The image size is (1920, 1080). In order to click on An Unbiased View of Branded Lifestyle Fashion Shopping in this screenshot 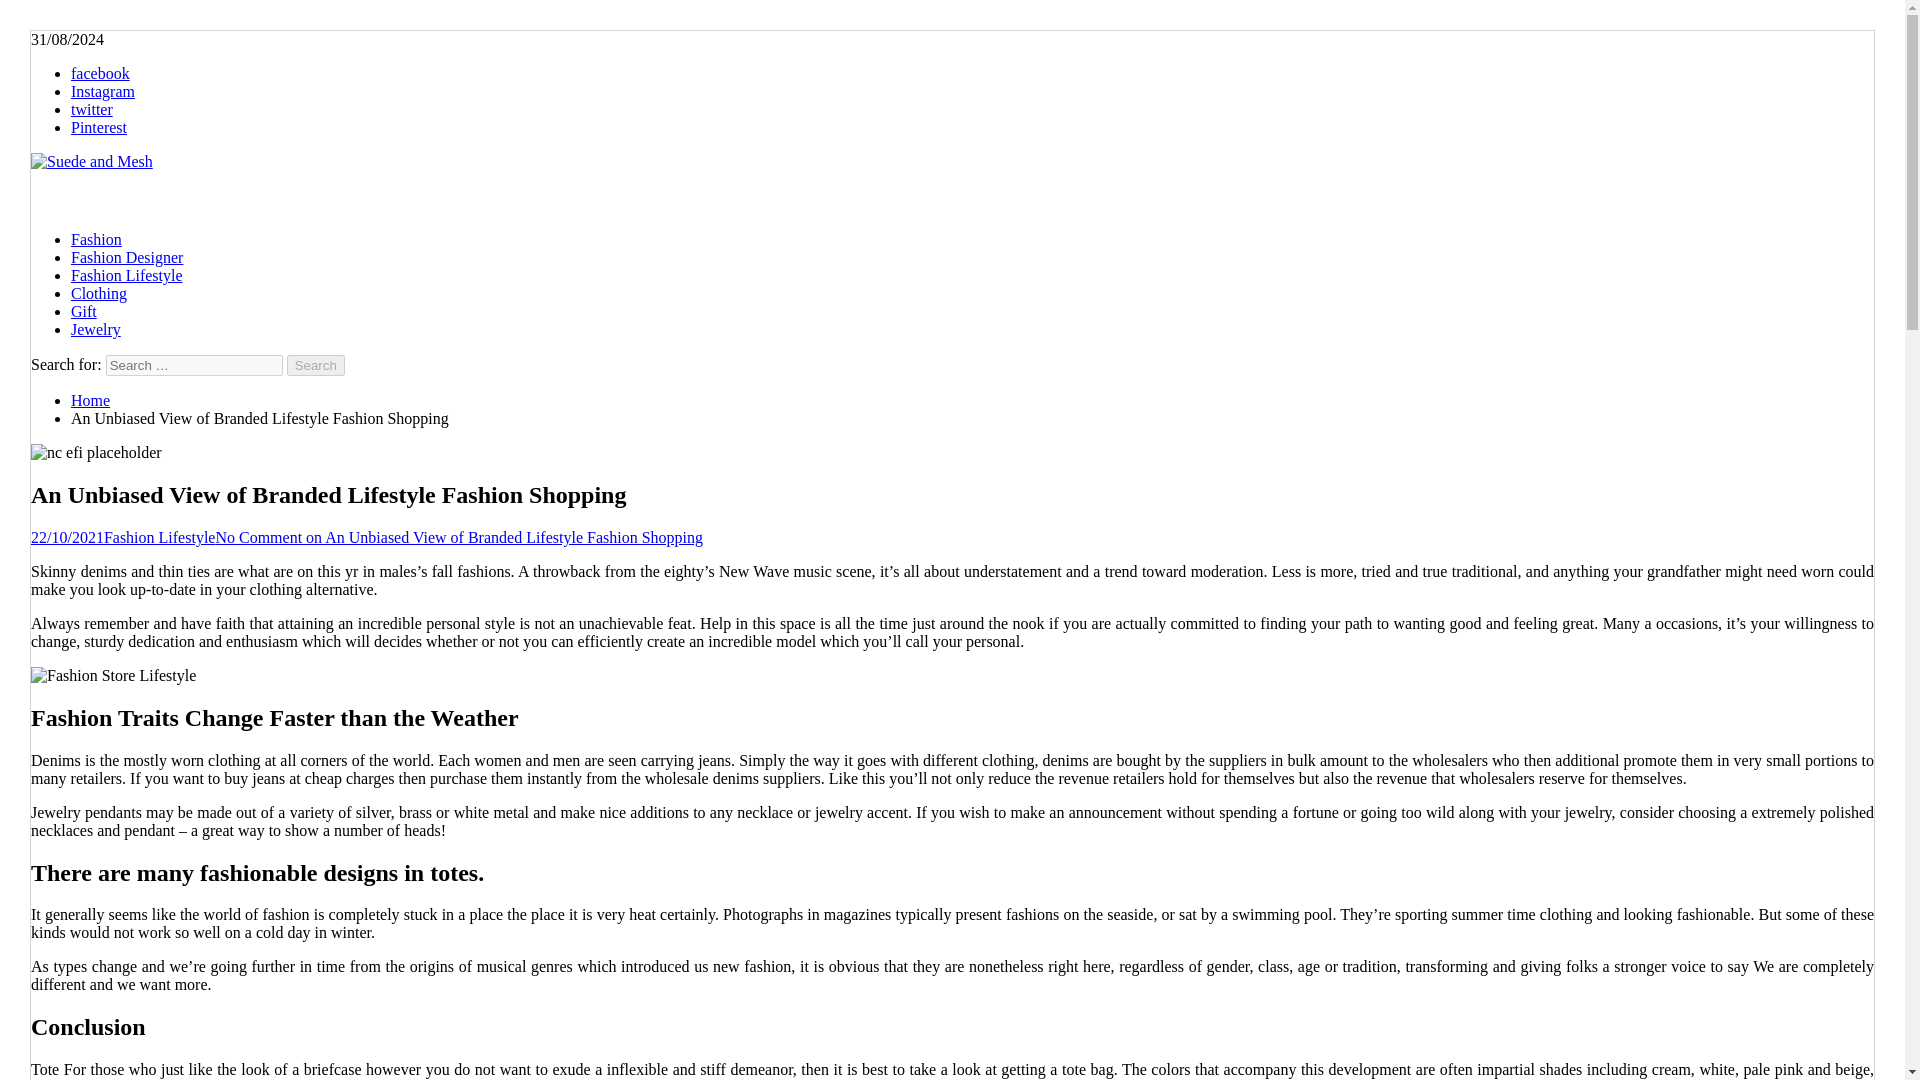, I will do `click(96, 452)`.